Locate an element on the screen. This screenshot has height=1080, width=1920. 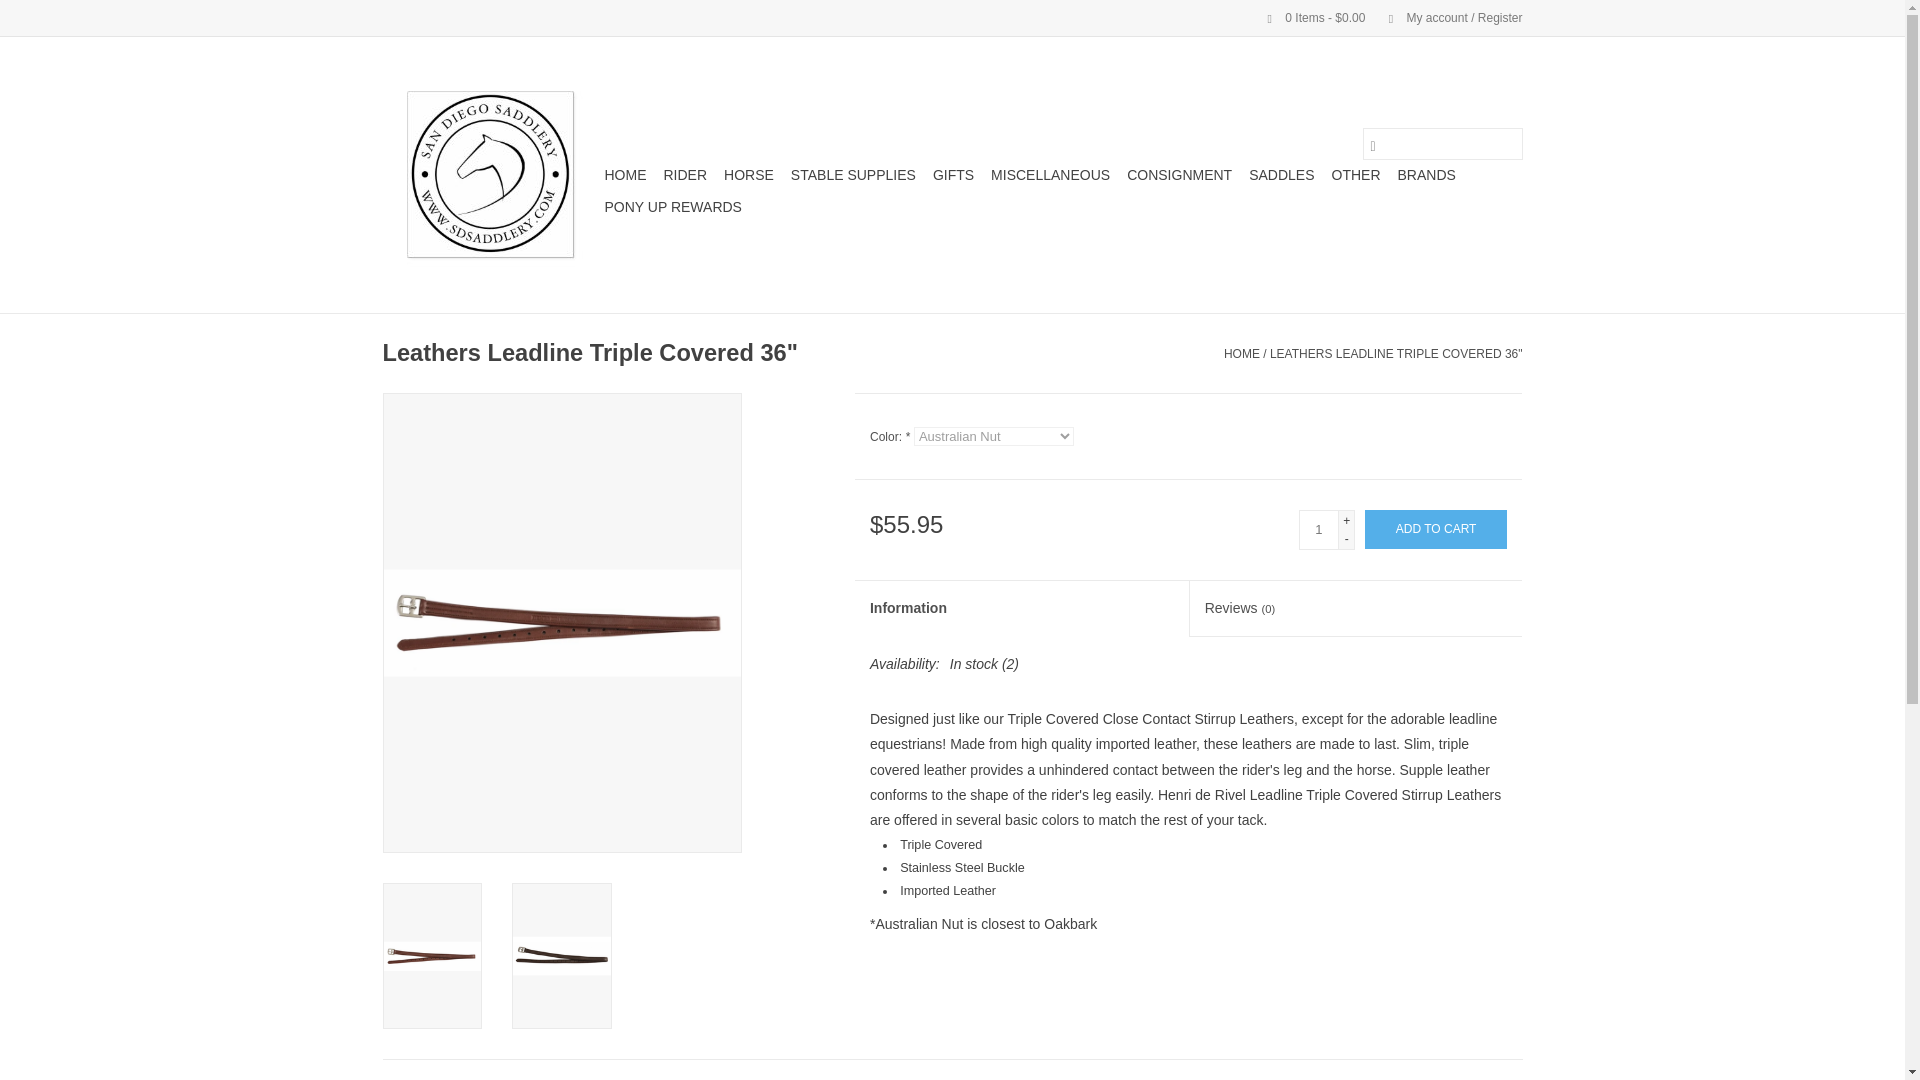
Rider is located at coordinates (686, 174).